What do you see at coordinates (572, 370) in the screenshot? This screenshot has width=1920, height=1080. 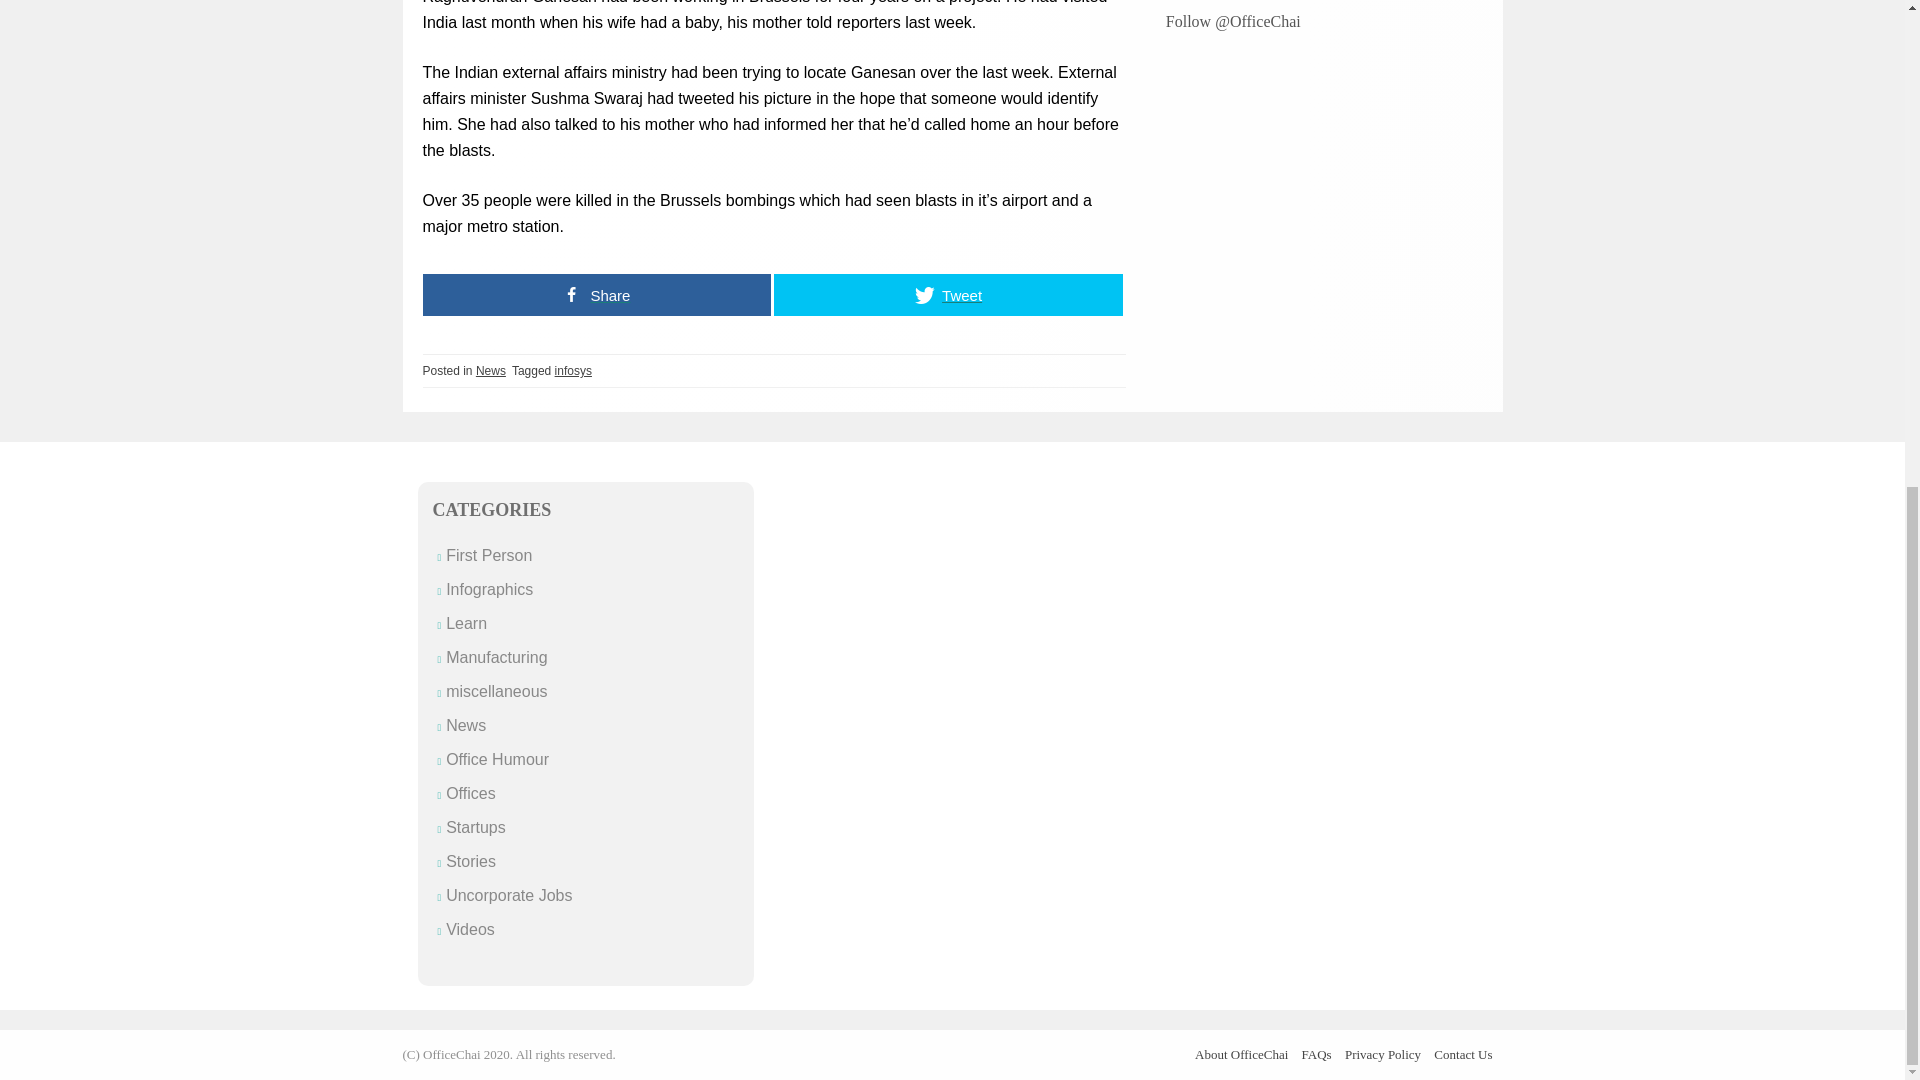 I see `infosys` at bounding box center [572, 370].